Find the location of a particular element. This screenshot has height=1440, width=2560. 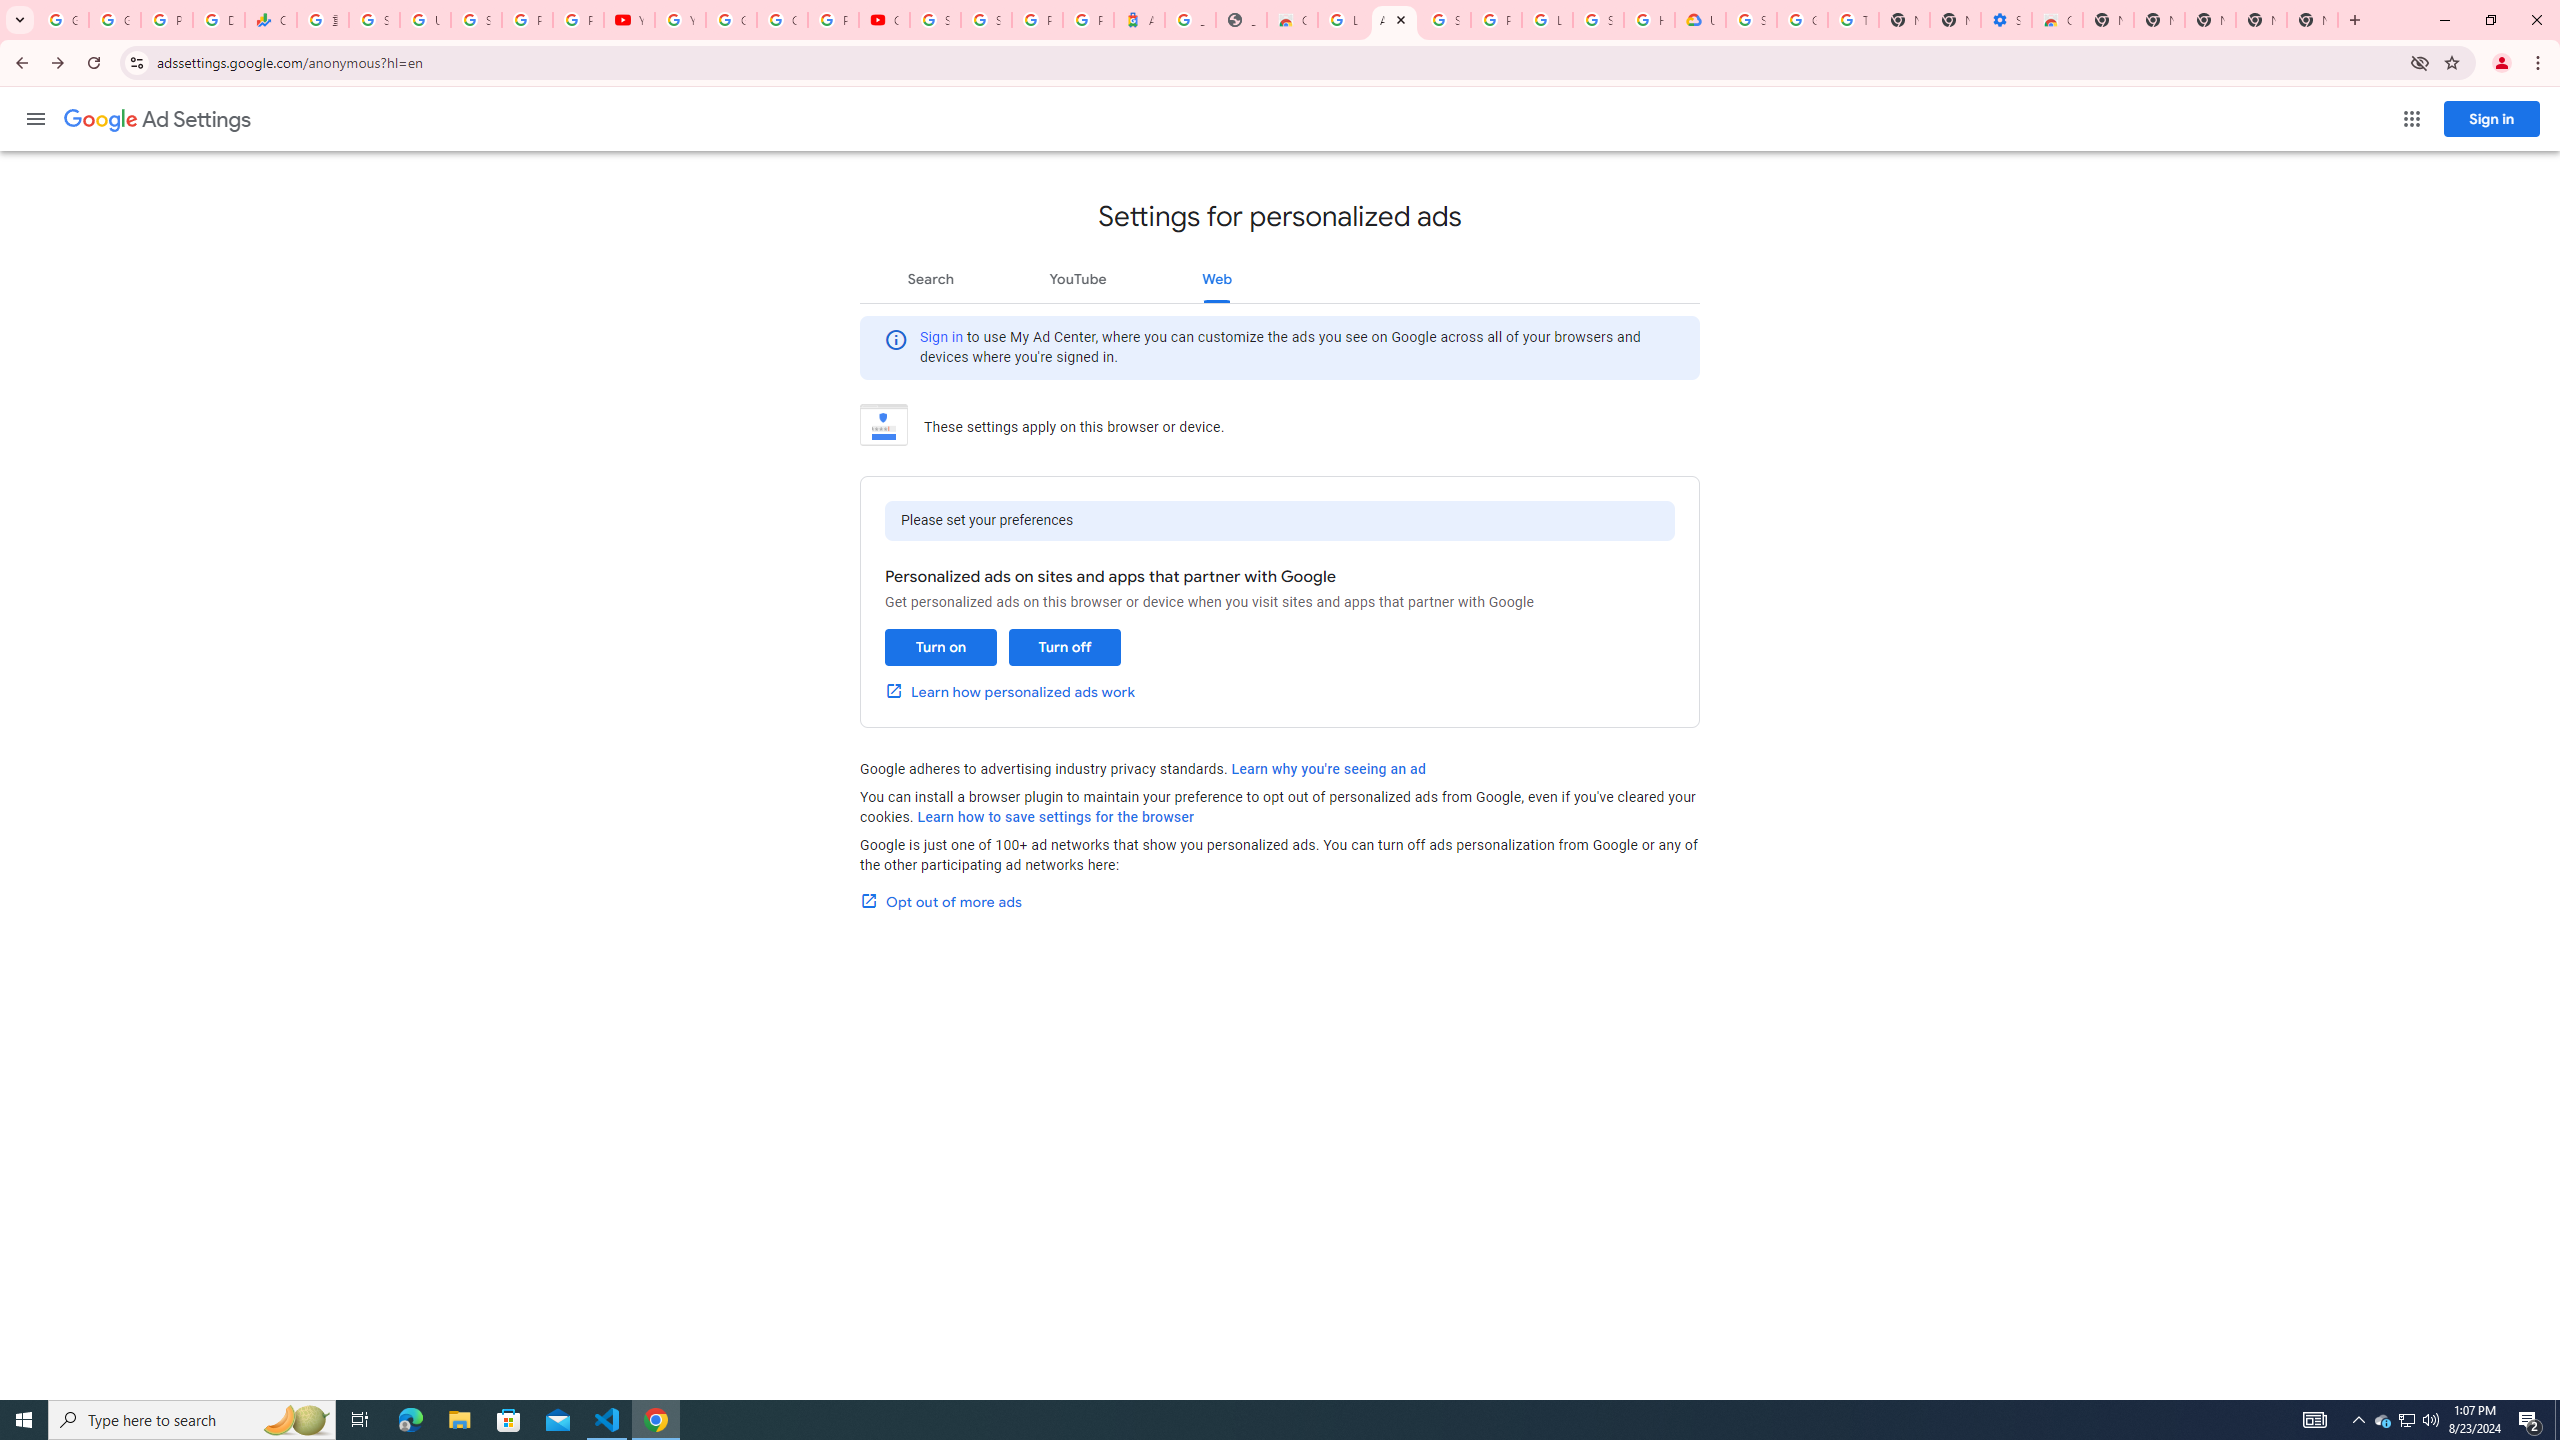

Turn cookies on or off - Computer - Google Account Help is located at coordinates (1854, 20).